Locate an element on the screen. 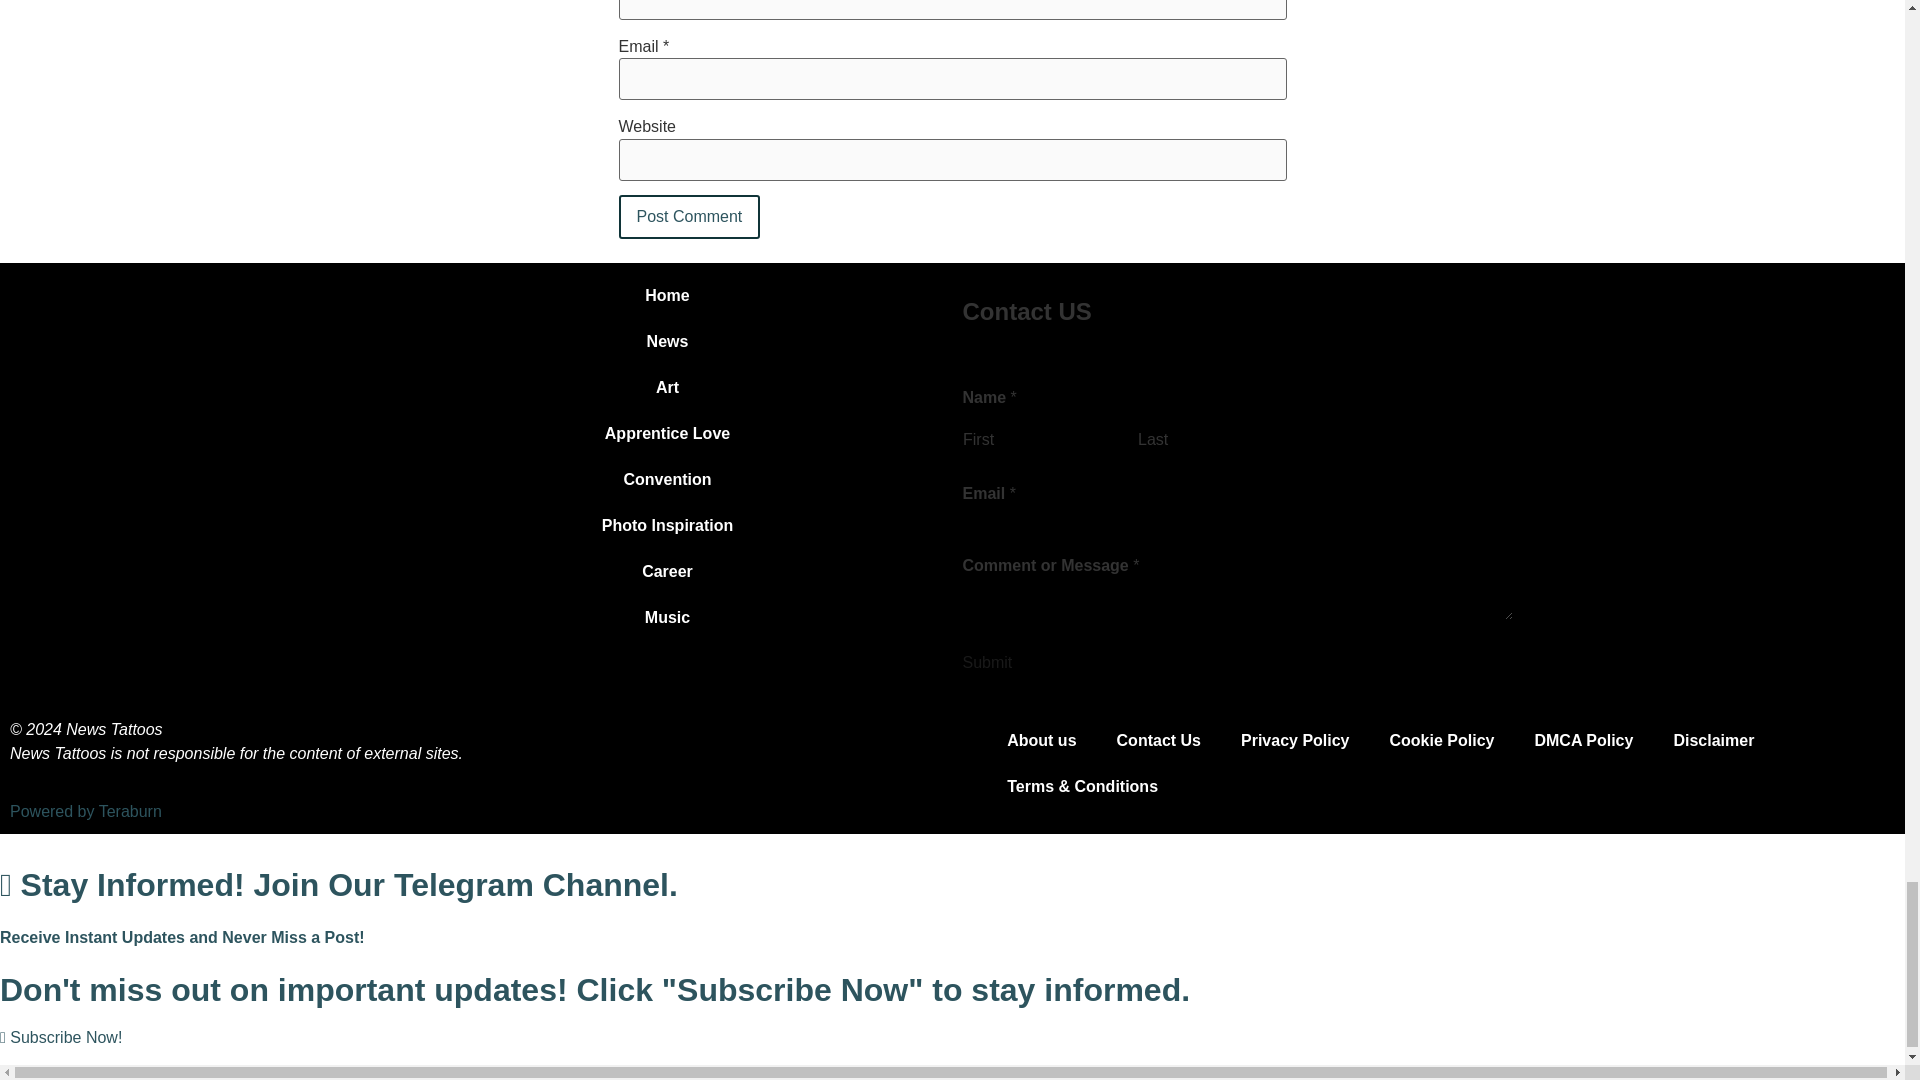 The image size is (1920, 1080). Convention is located at coordinates (666, 480).